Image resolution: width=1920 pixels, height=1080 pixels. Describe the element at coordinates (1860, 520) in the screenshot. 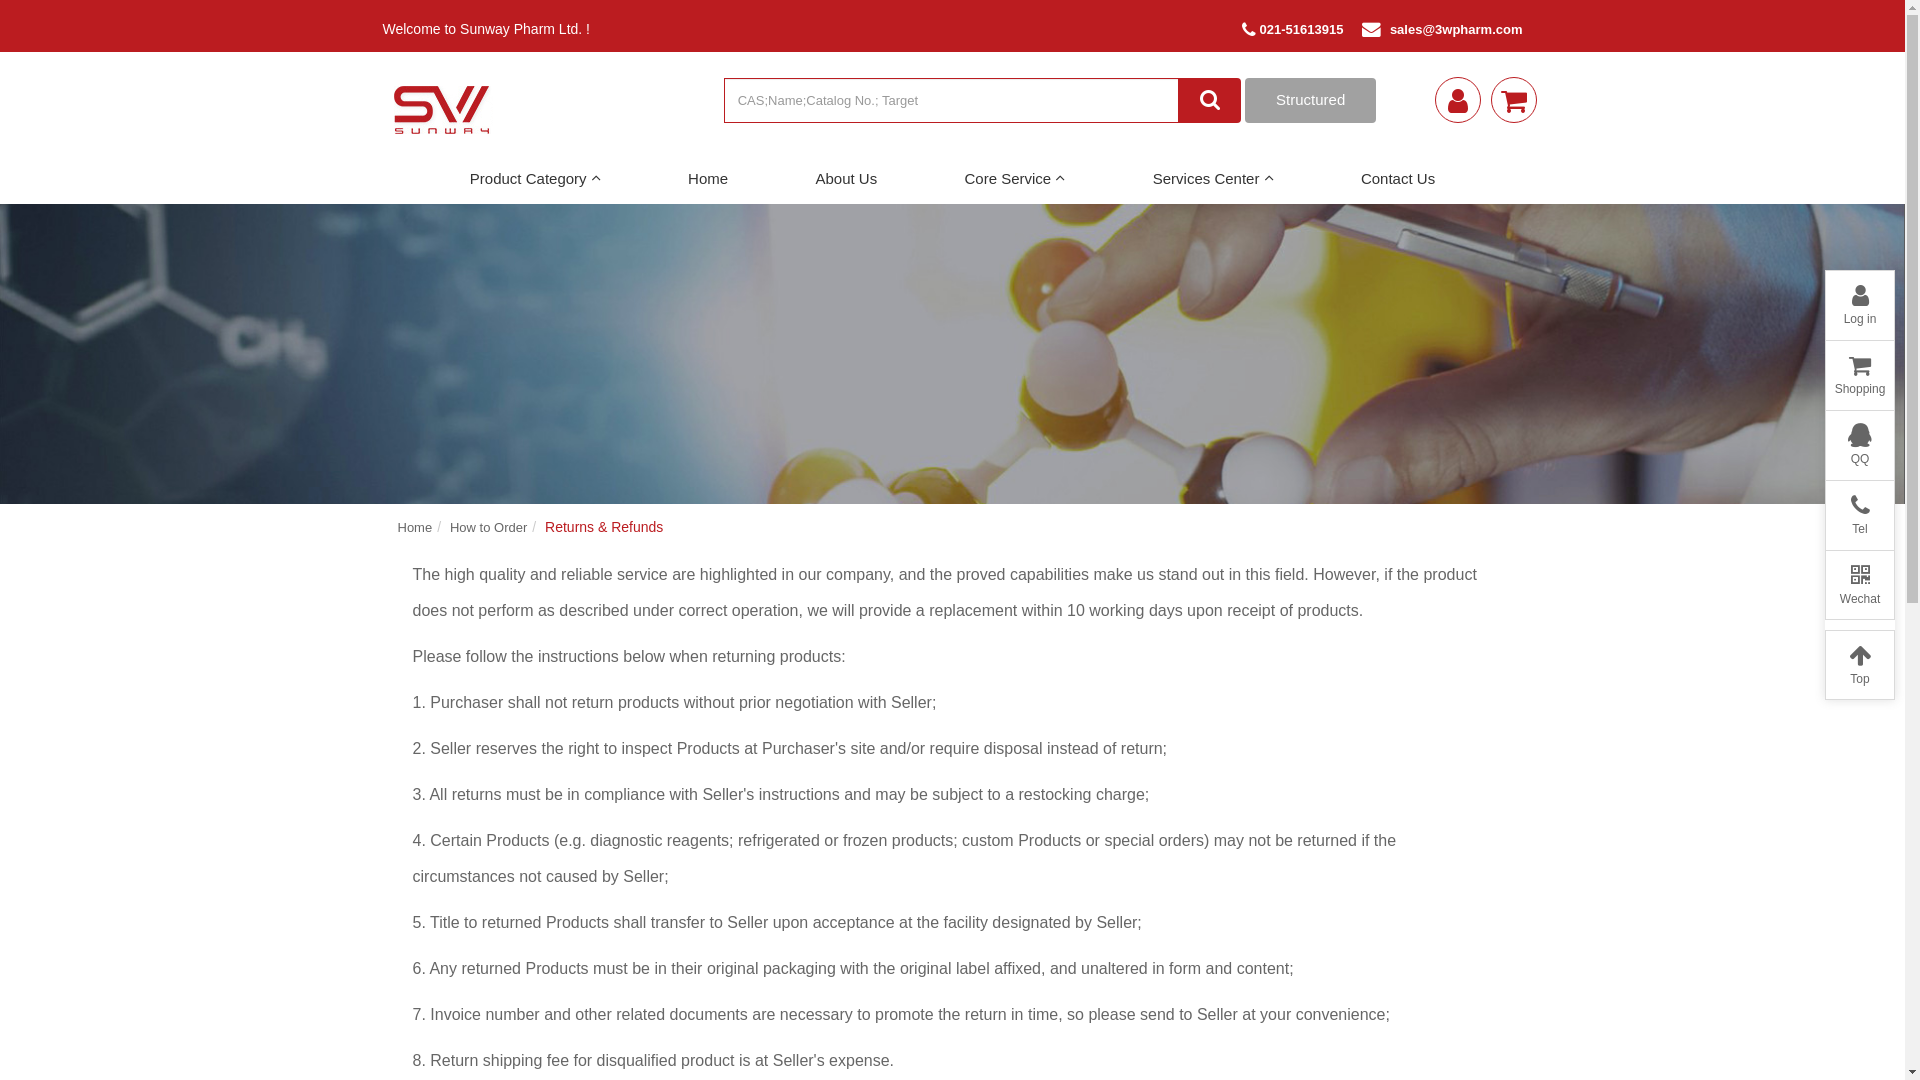

I see `Tel` at that location.